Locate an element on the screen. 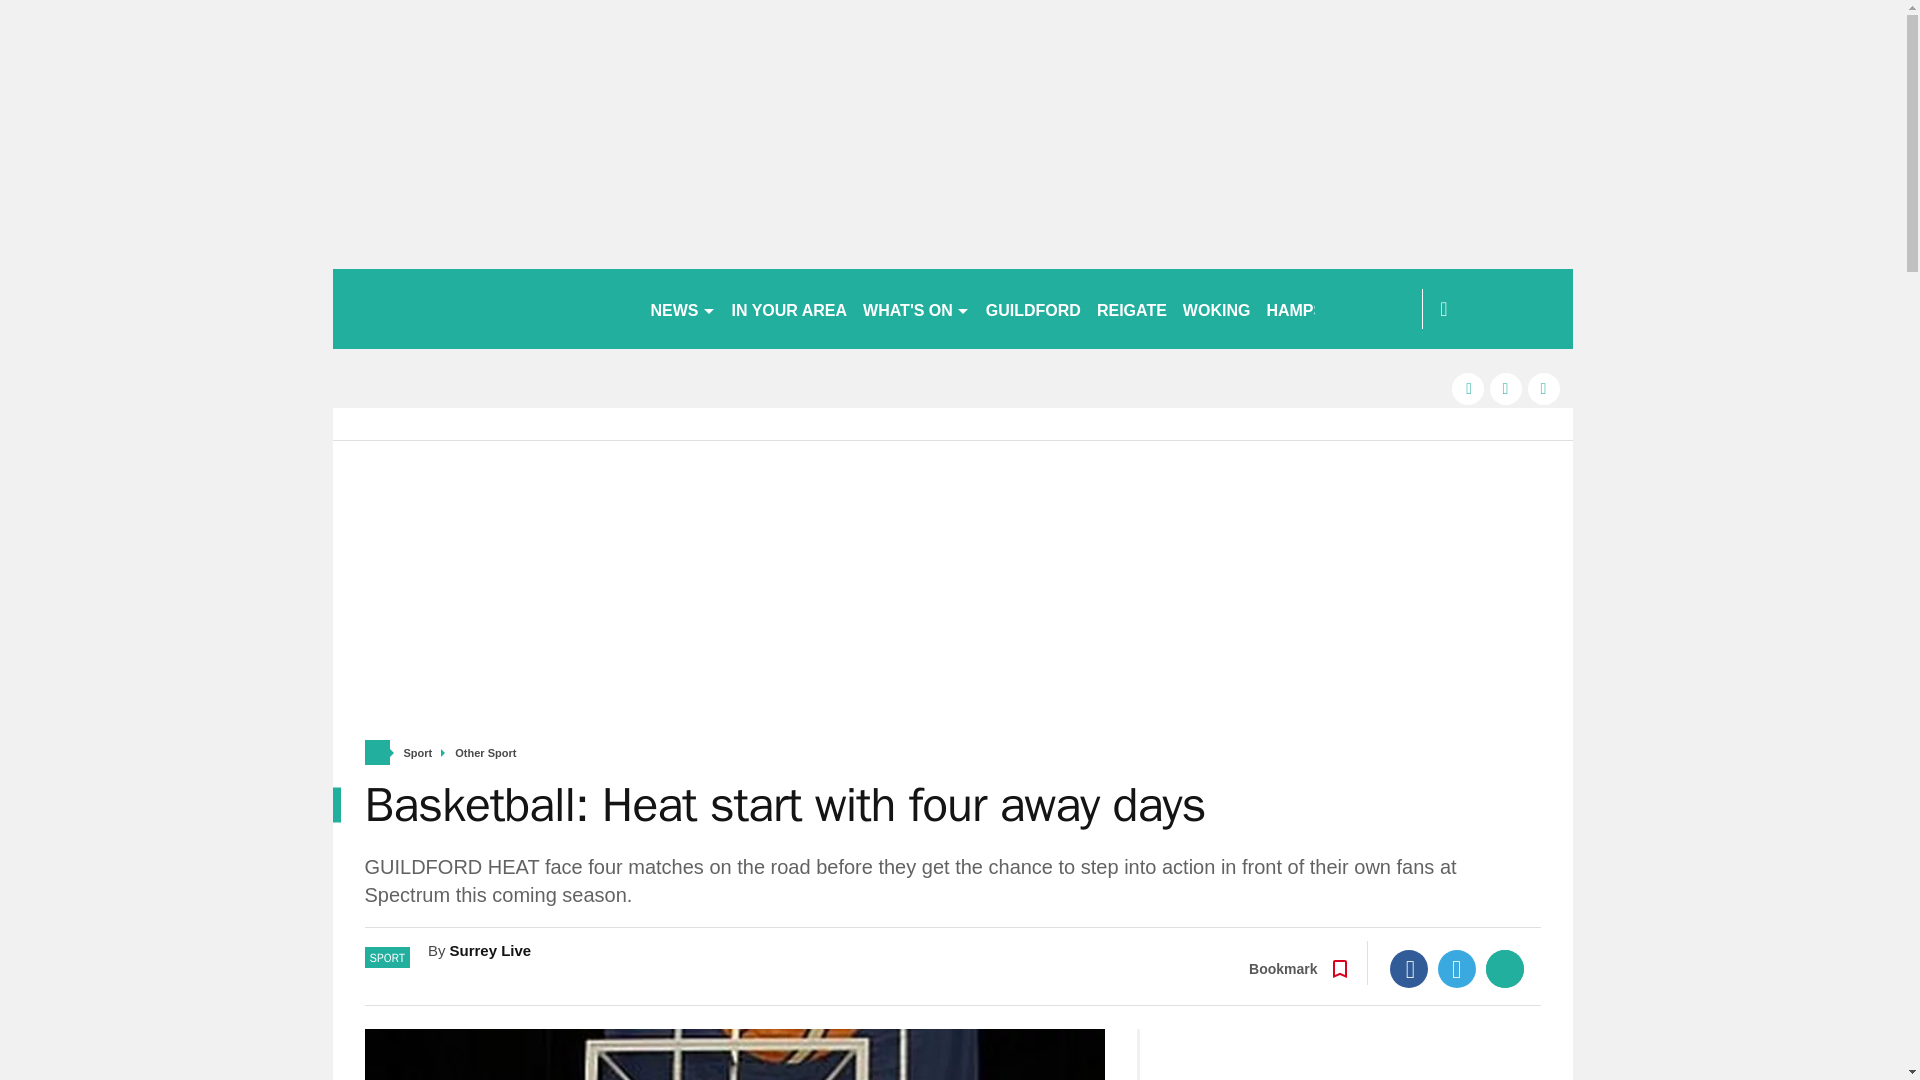 The height and width of the screenshot is (1080, 1920). getsurrey is located at coordinates (482, 308).